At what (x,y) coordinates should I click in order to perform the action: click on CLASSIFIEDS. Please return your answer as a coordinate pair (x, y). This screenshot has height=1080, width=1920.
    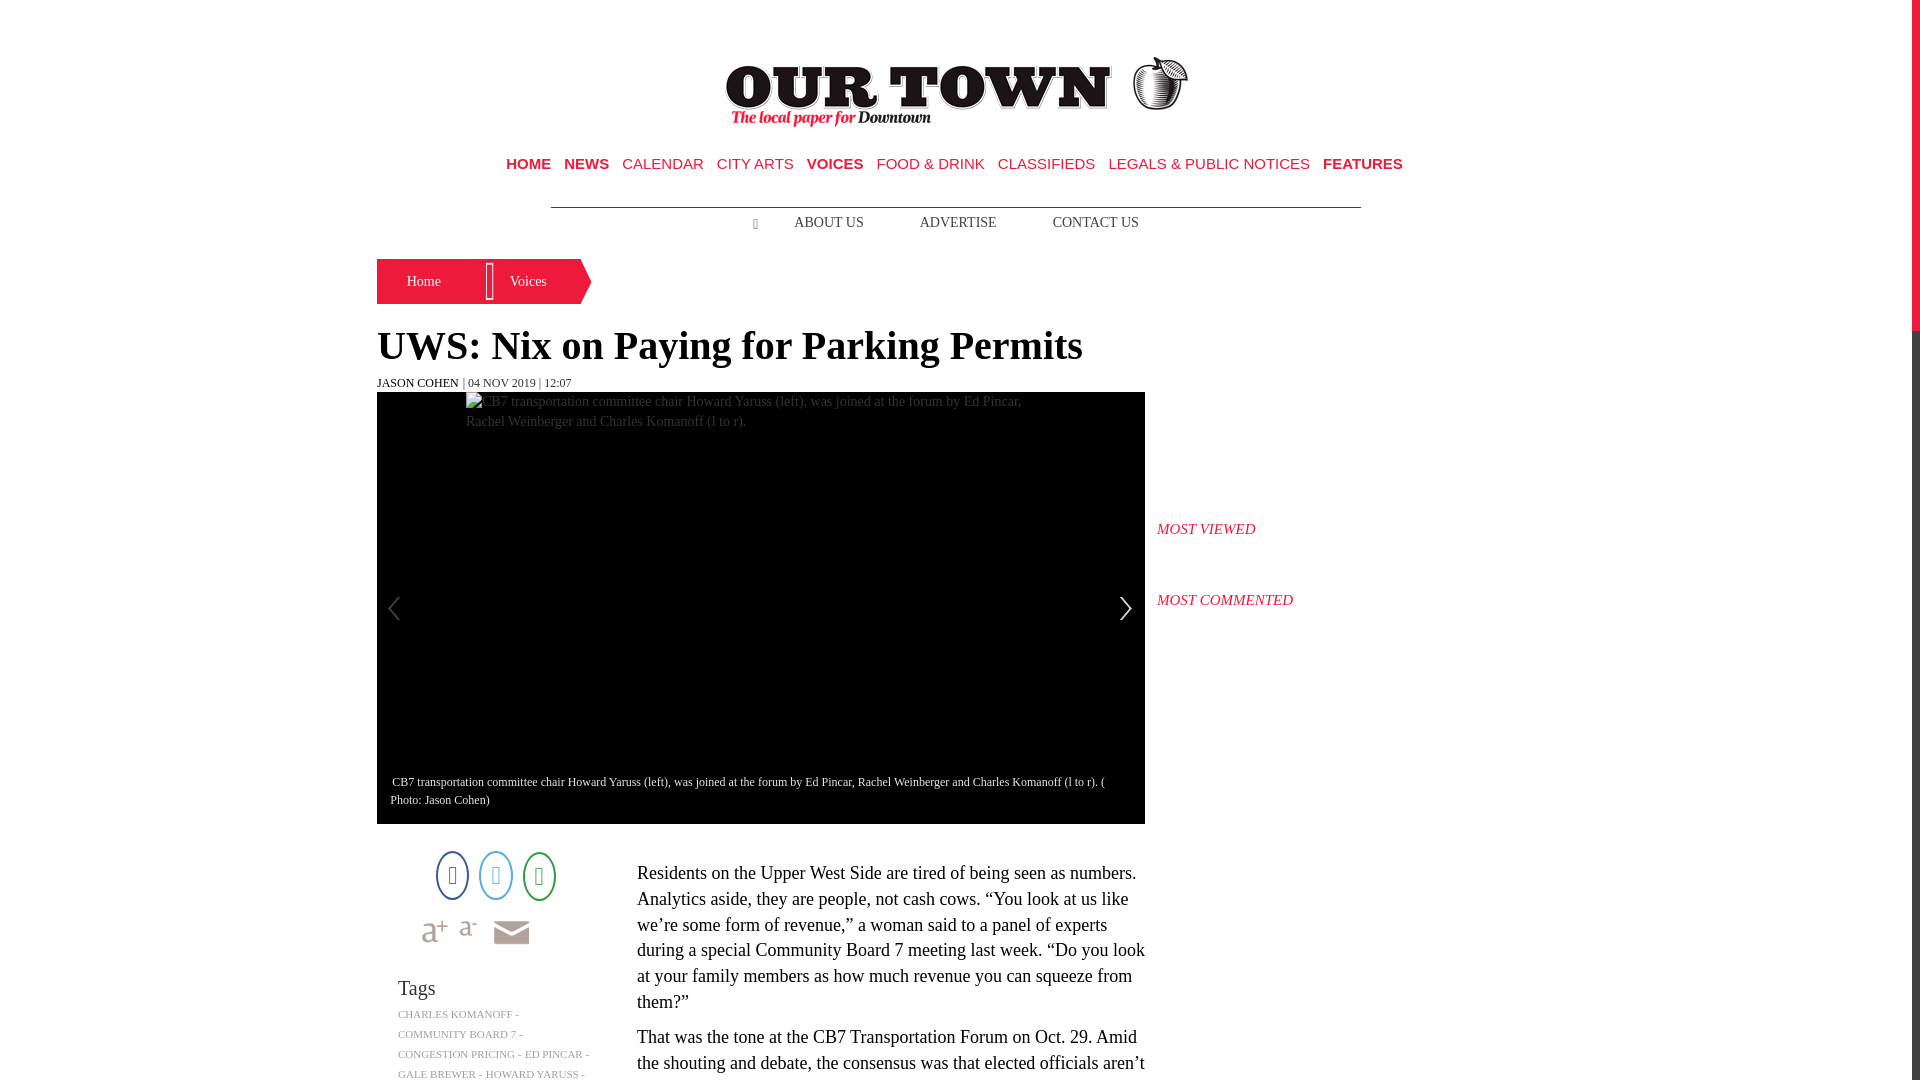
    Looking at the image, I should click on (1047, 163).